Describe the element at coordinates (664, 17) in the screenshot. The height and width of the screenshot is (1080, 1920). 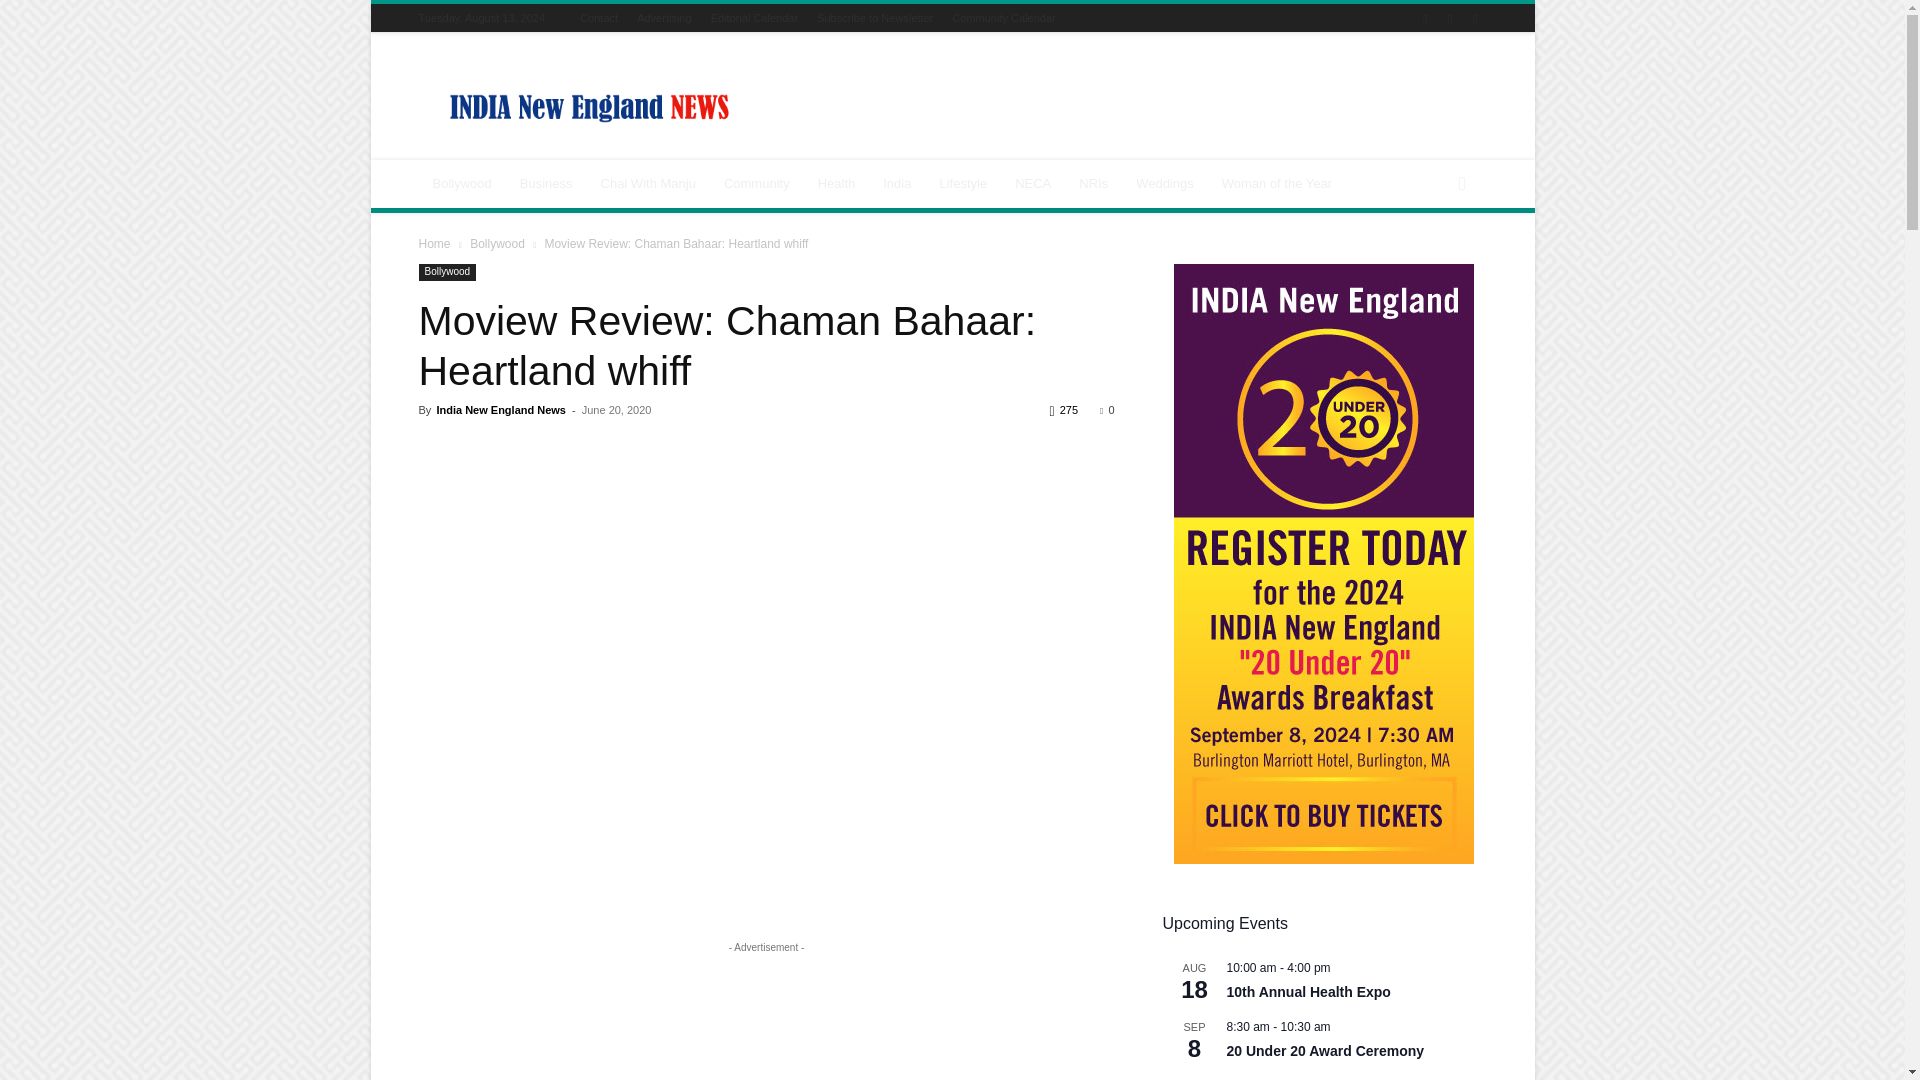
I see `Advertising` at that location.